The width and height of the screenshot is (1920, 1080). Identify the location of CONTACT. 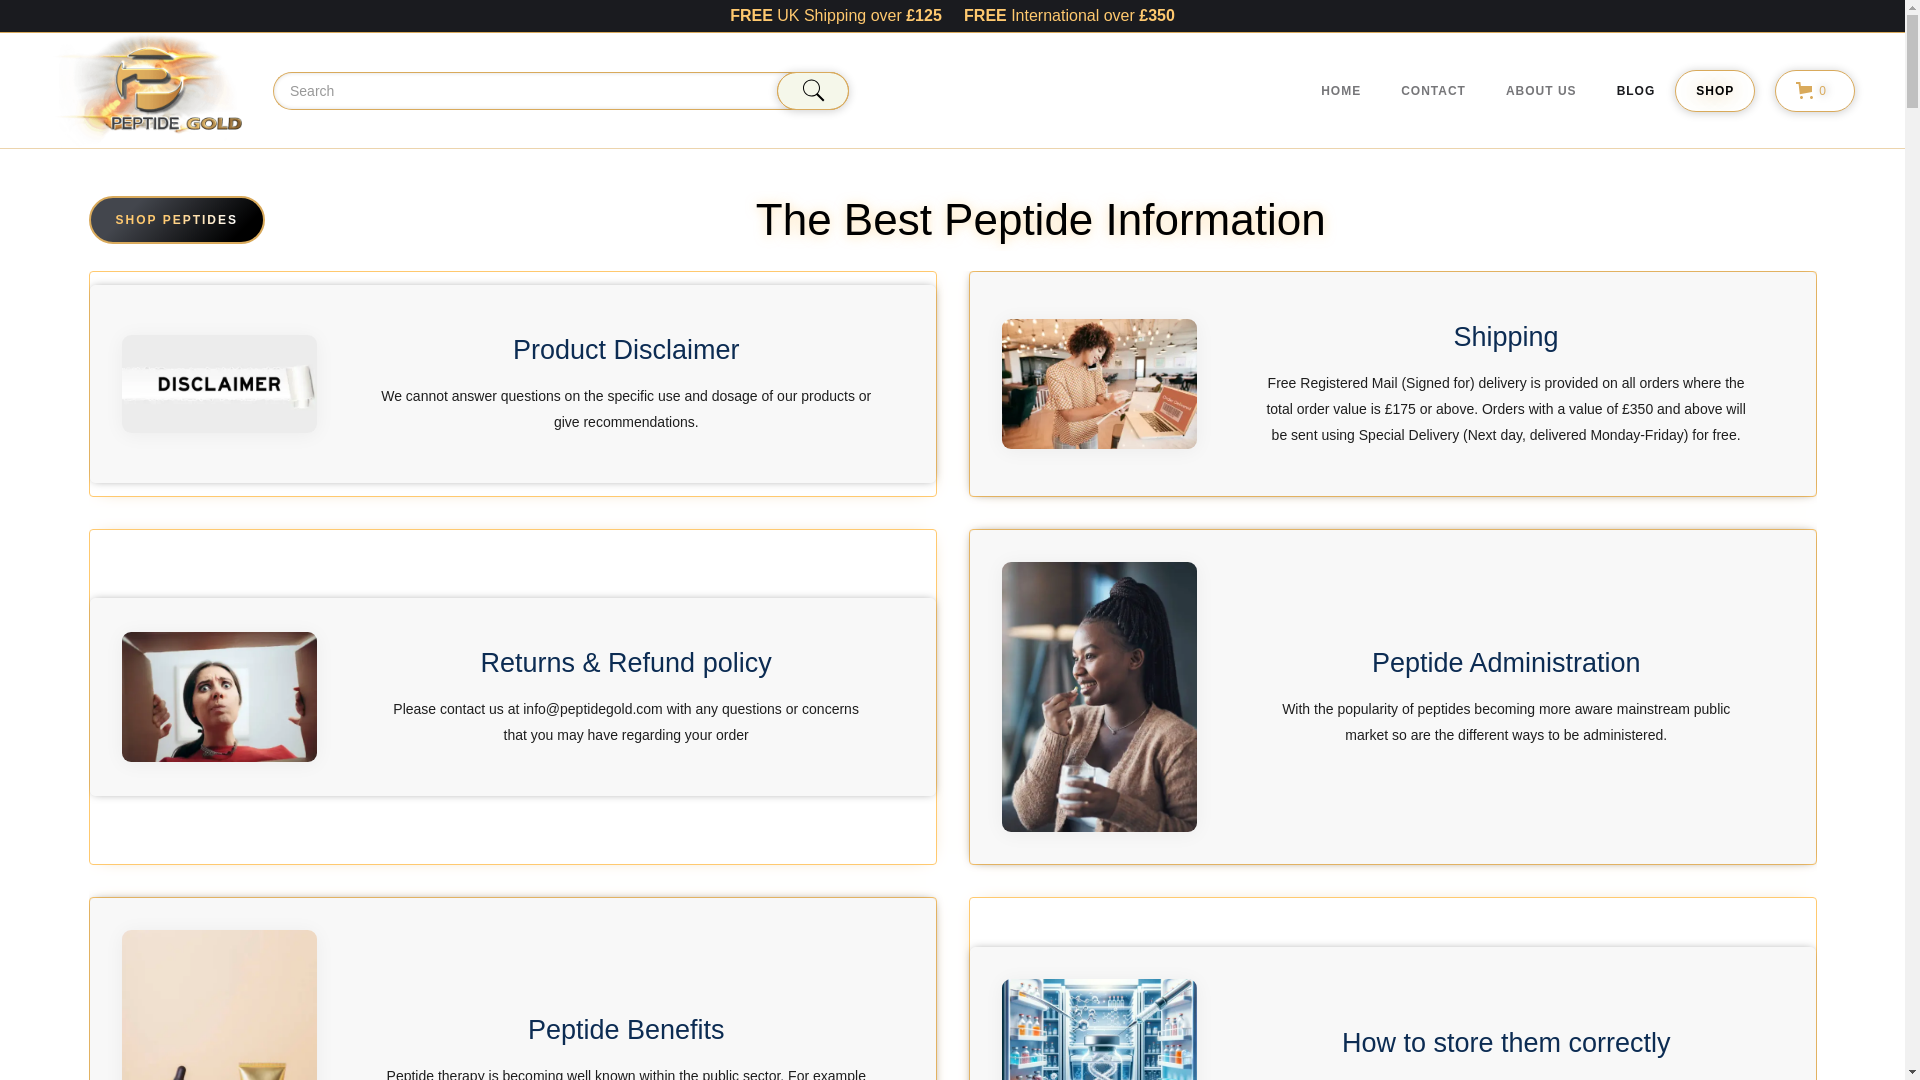
(1433, 91).